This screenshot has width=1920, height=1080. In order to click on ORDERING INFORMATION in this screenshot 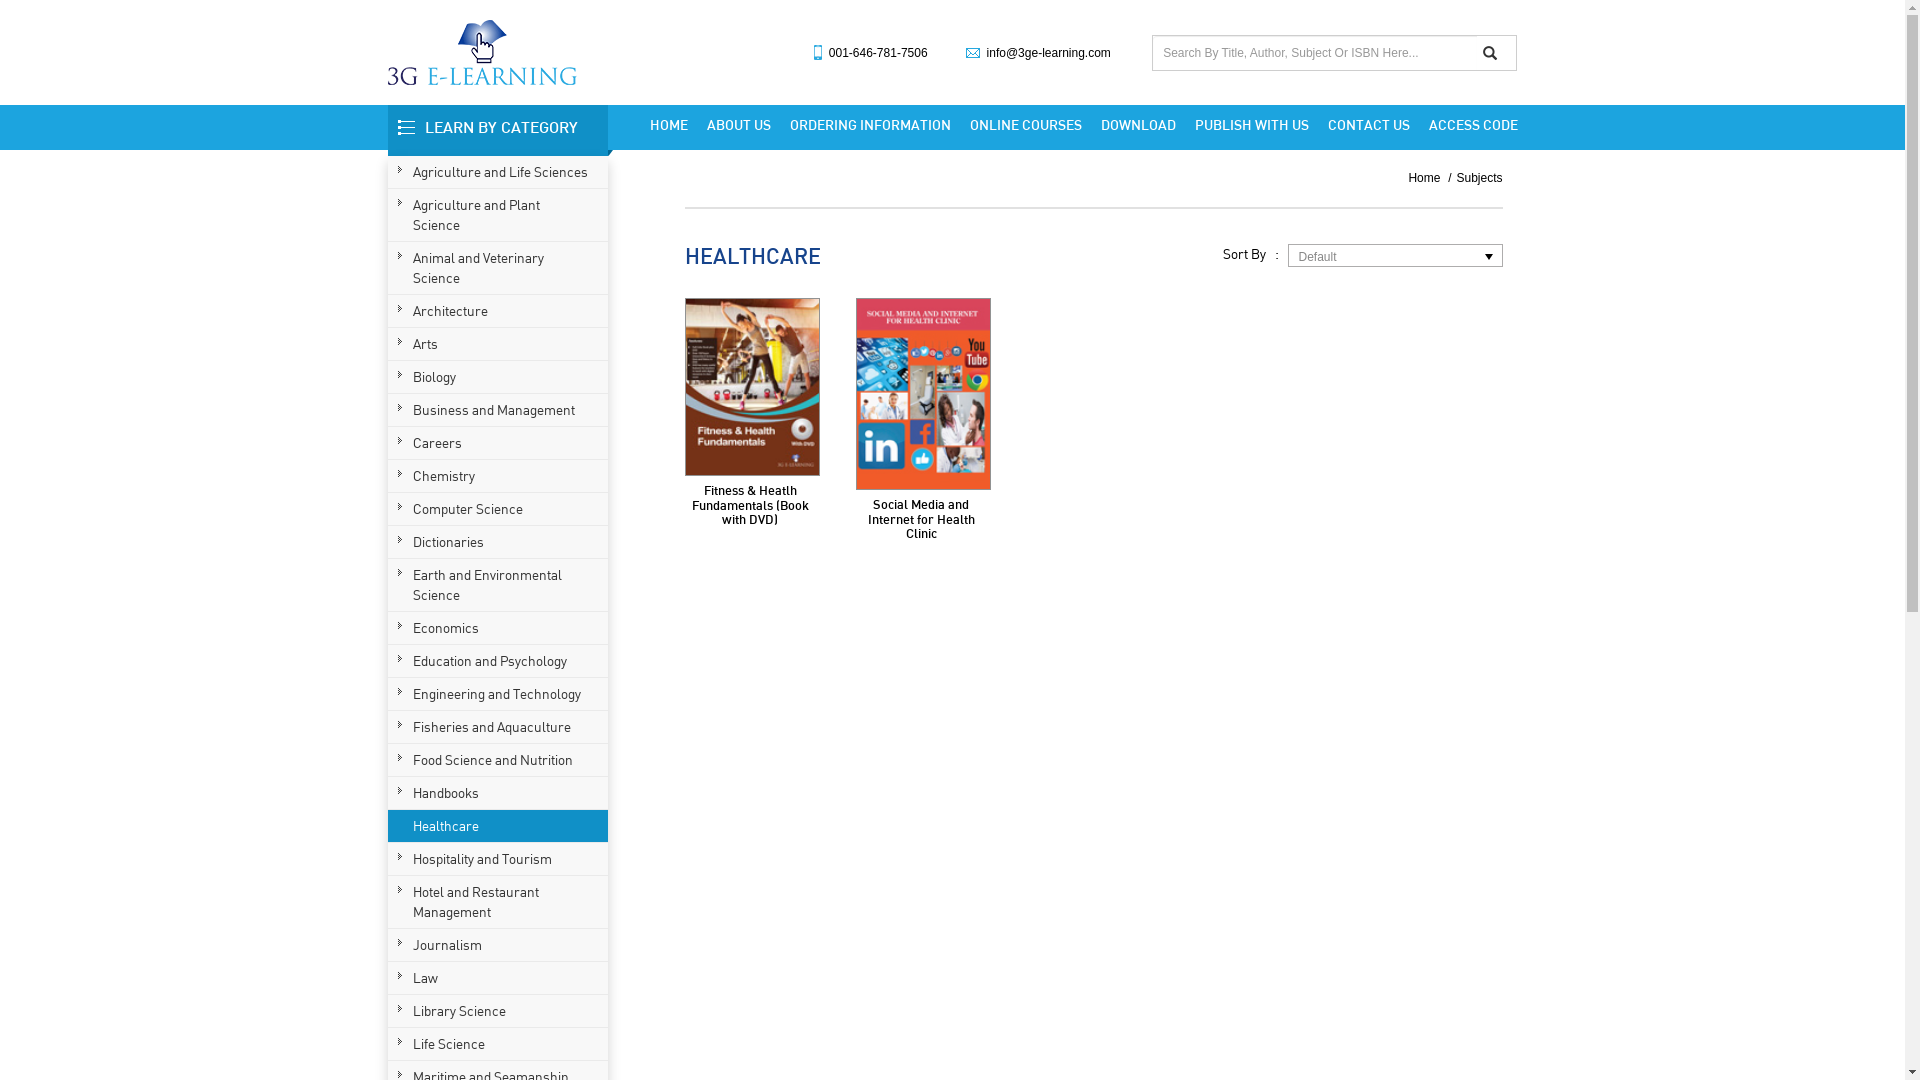, I will do `click(870, 125)`.